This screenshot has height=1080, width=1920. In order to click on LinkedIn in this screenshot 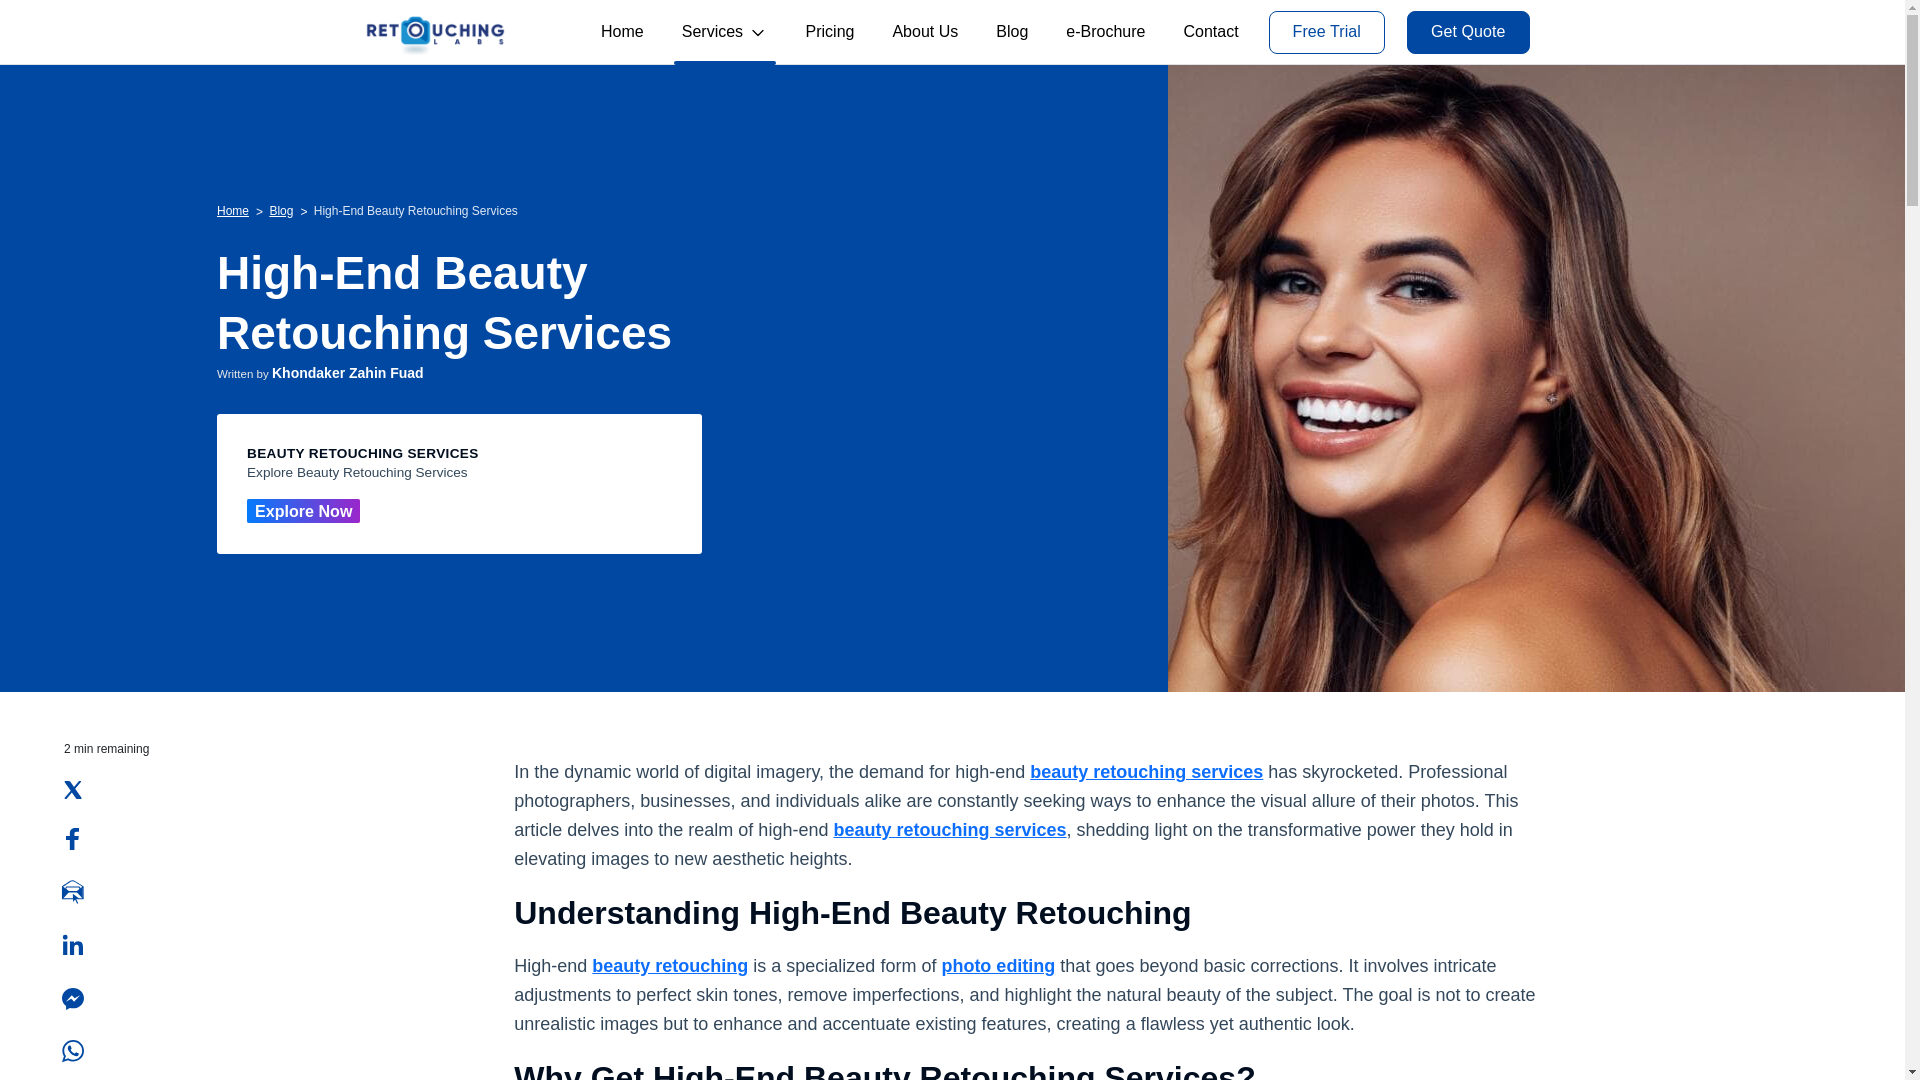, I will do `click(72, 944)`.